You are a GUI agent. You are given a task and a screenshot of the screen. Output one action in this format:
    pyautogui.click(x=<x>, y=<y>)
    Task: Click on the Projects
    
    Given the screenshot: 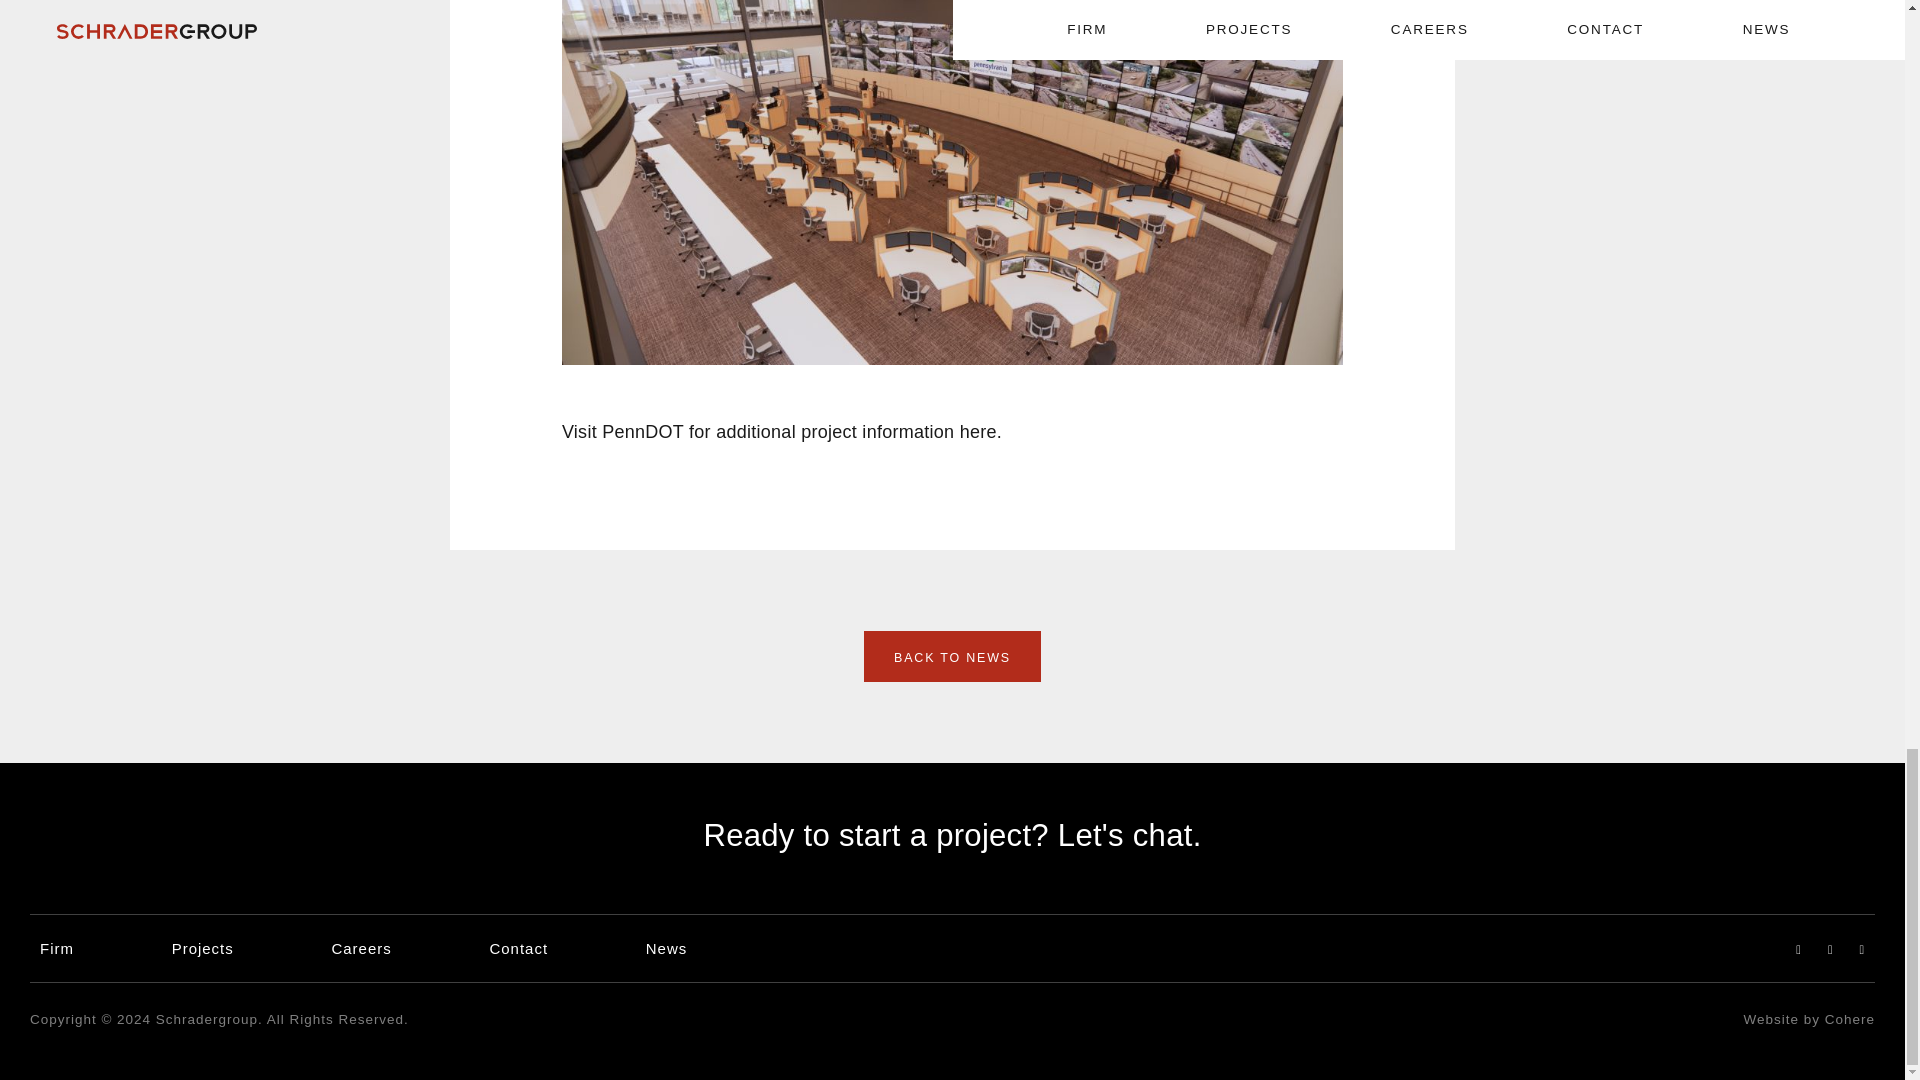 What is the action you would take?
    pyautogui.click(x=203, y=948)
    